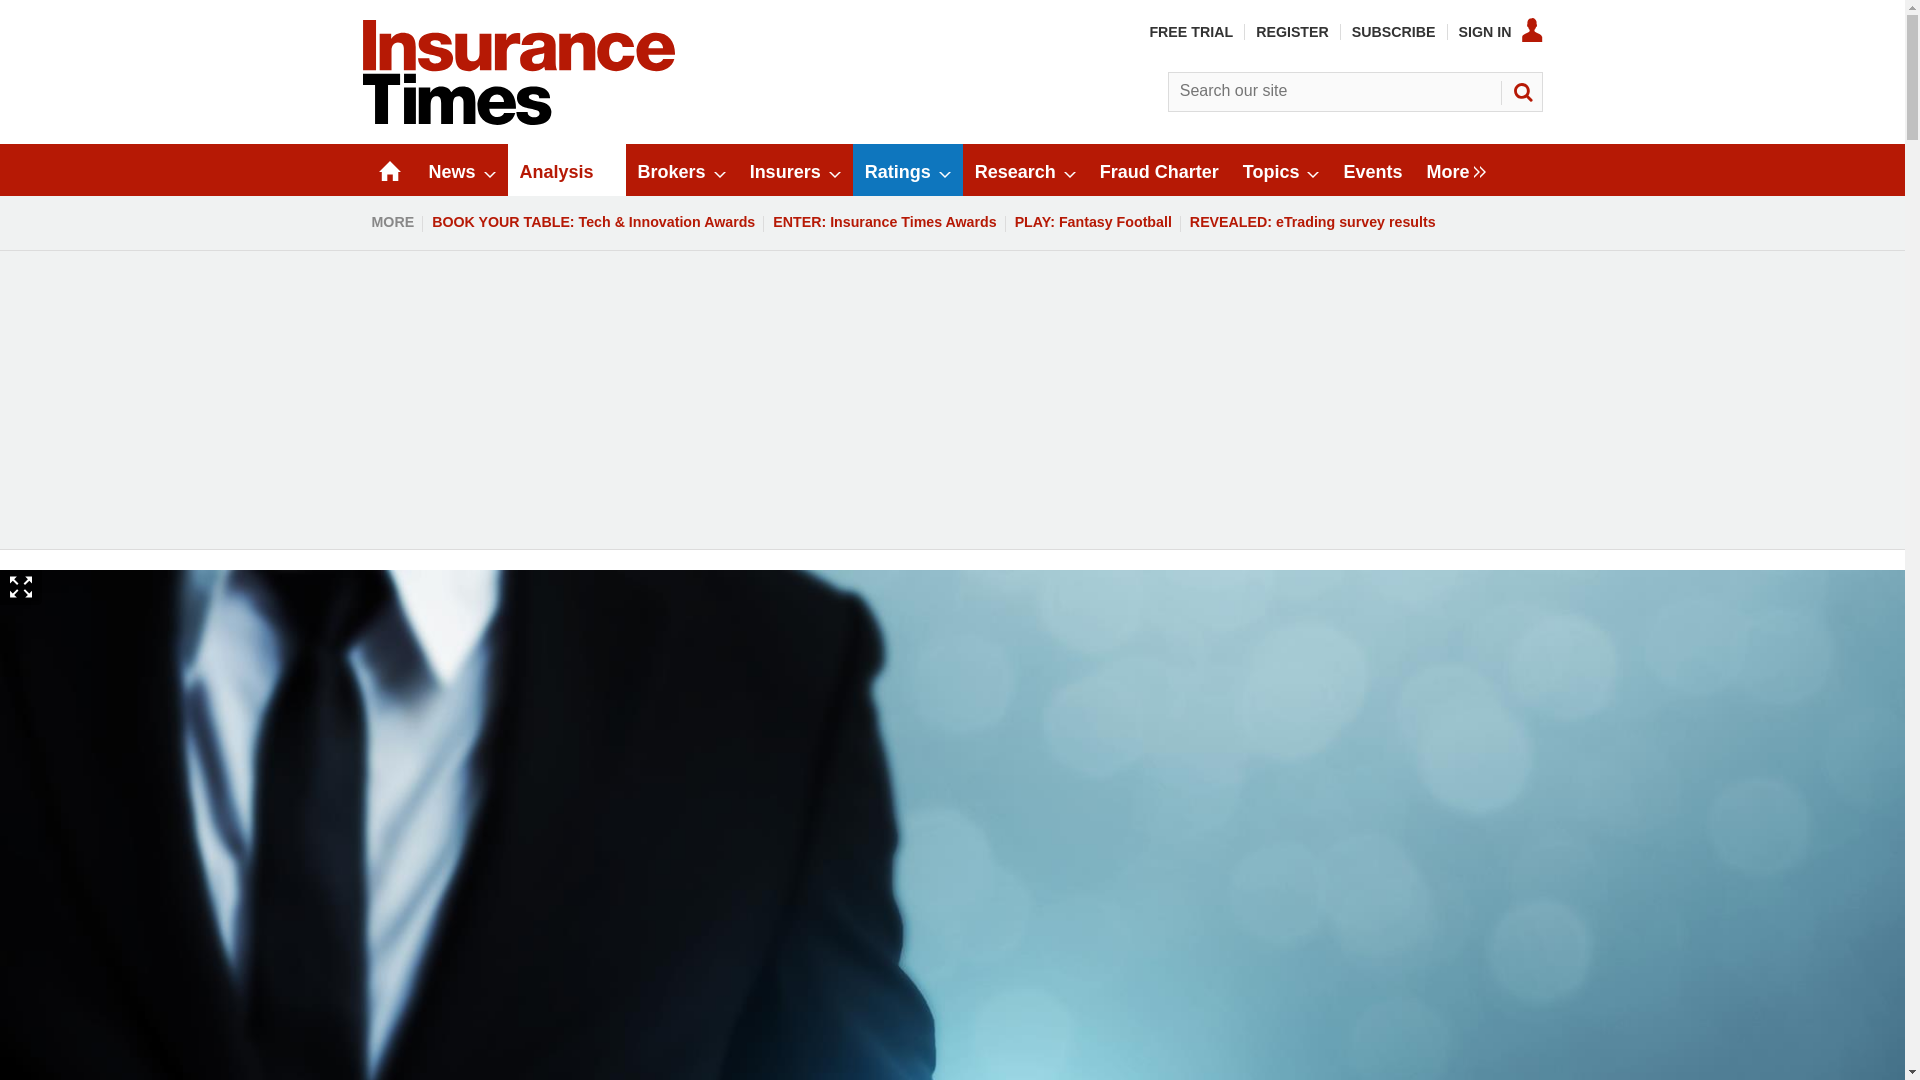 Image resolution: width=1920 pixels, height=1080 pixels. I want to click on SIGN IN, so click(1501, 31).